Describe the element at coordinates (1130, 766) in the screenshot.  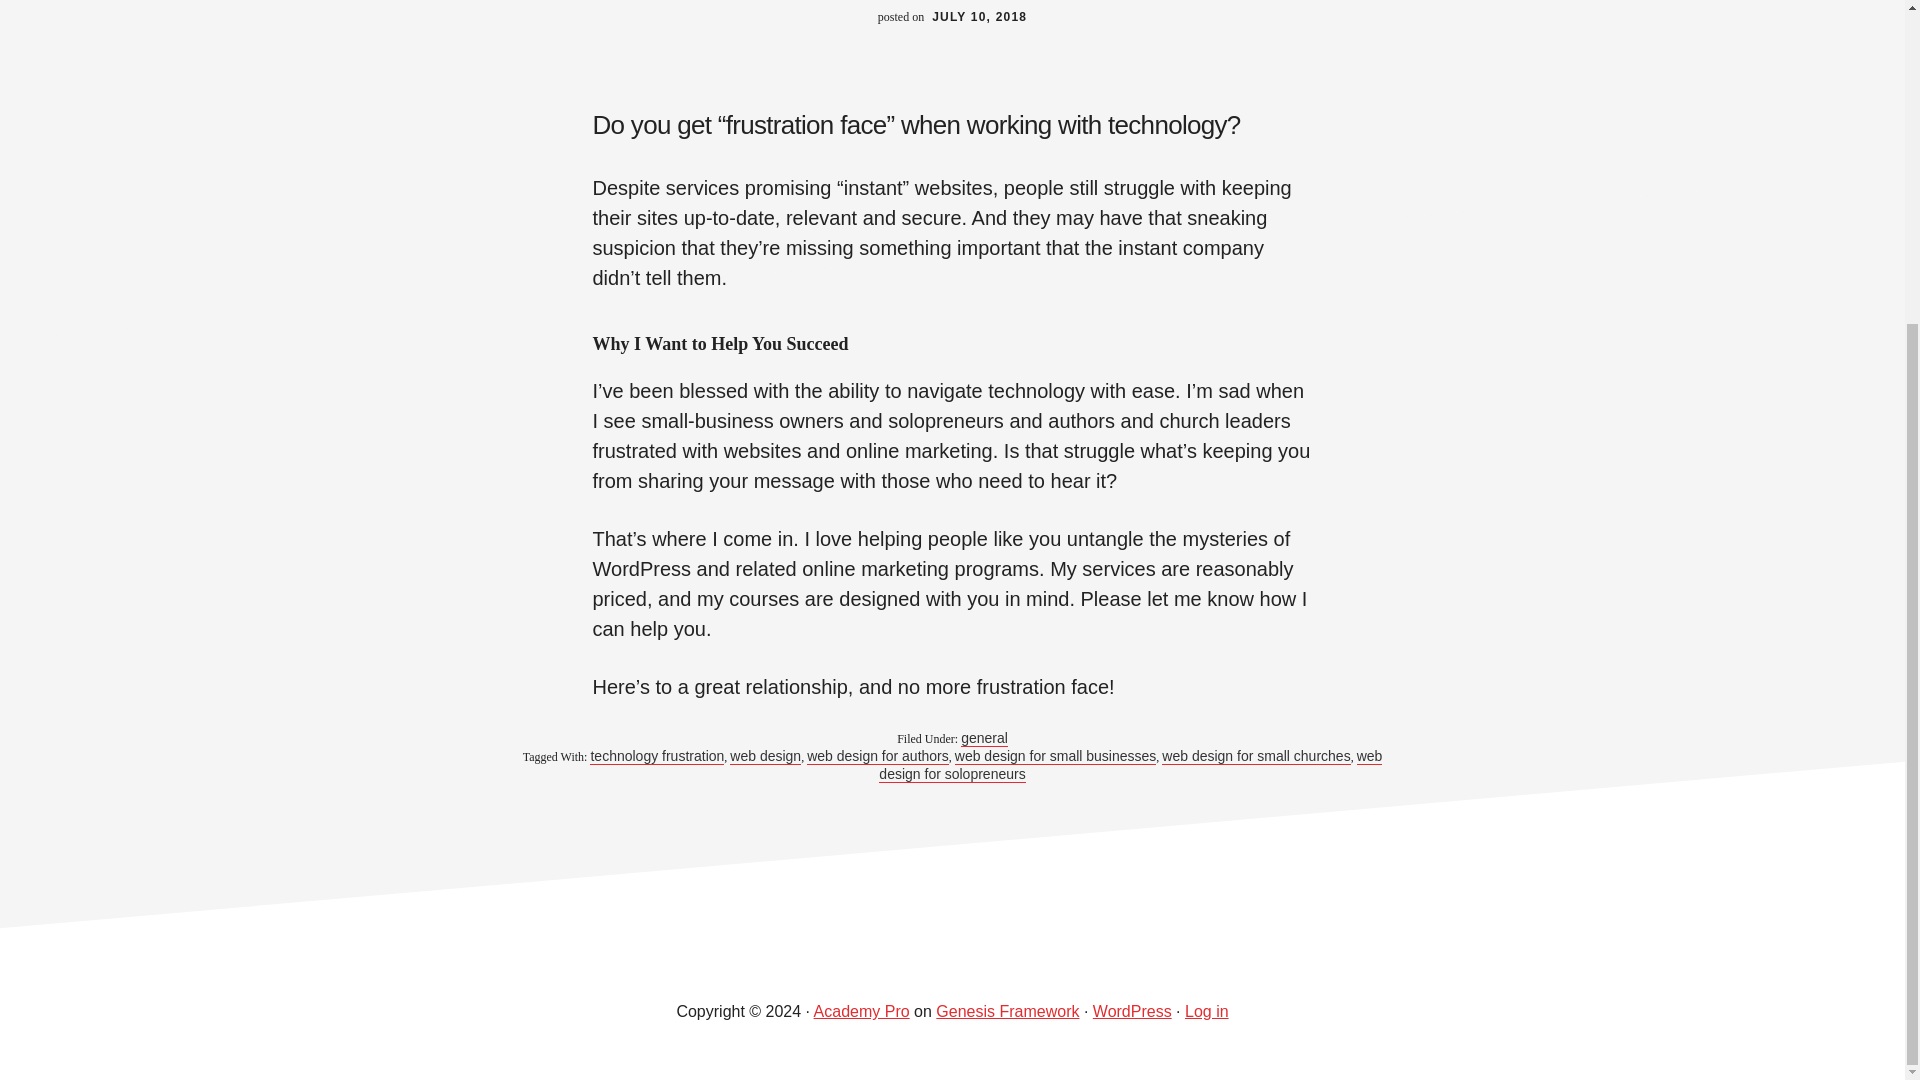
I see `web design for solopreneurs` at that location.